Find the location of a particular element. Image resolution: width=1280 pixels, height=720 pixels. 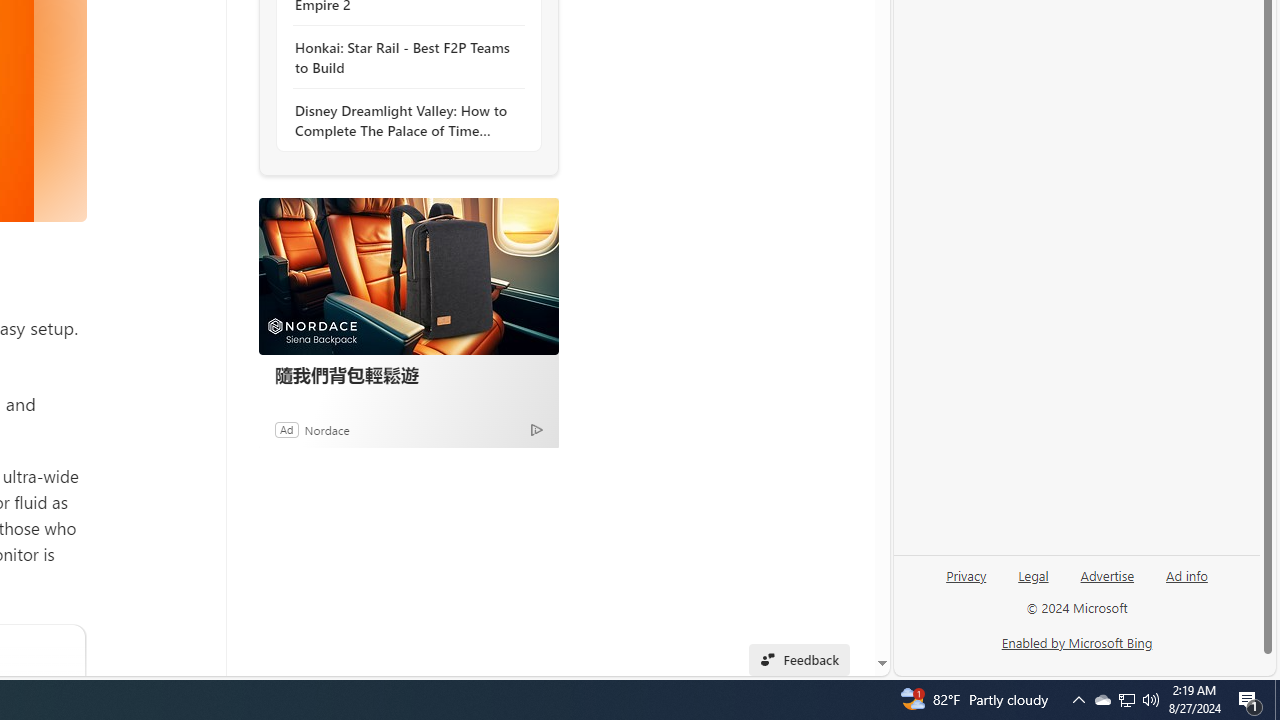

Privacy is located at coordinates (966, 583).